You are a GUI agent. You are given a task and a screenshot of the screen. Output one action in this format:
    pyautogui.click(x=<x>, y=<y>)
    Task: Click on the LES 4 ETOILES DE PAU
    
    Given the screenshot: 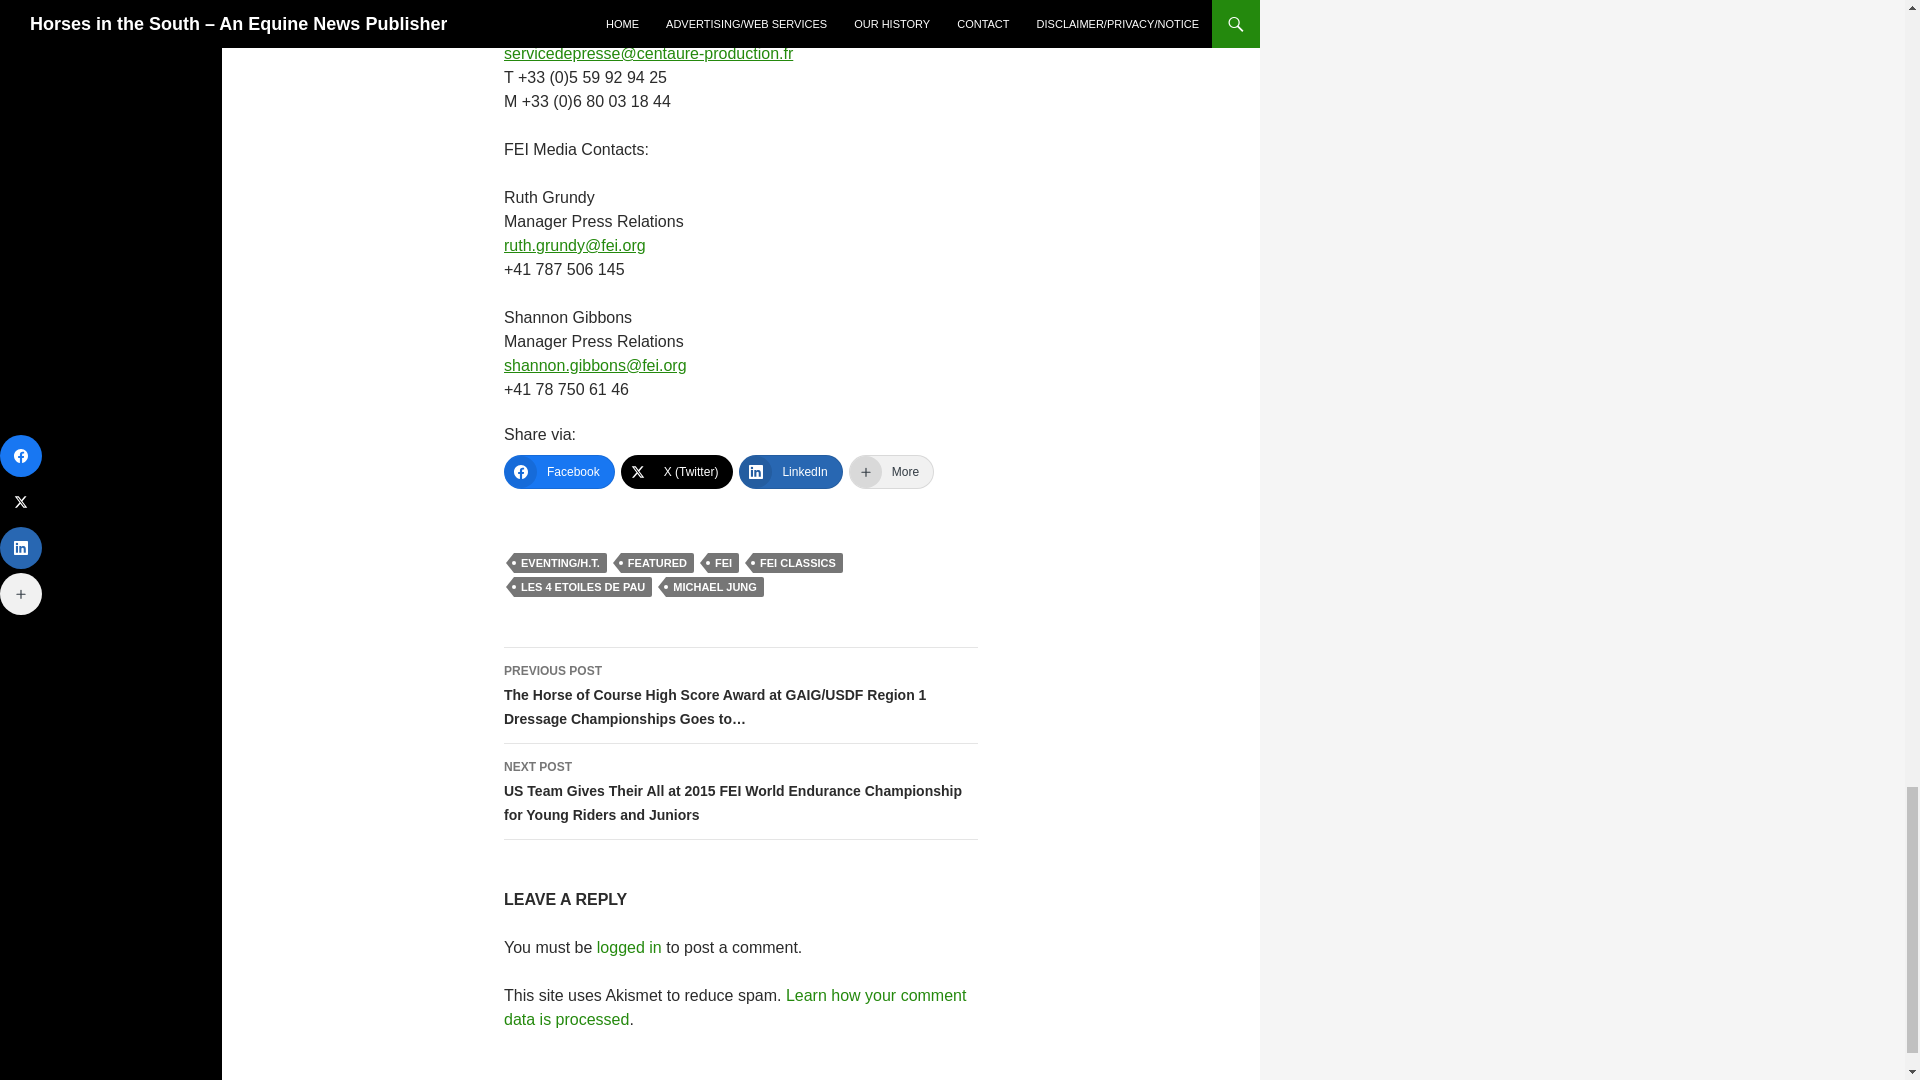 What is the action you would take?
    pyautogui.click(x=583, y=586)
    